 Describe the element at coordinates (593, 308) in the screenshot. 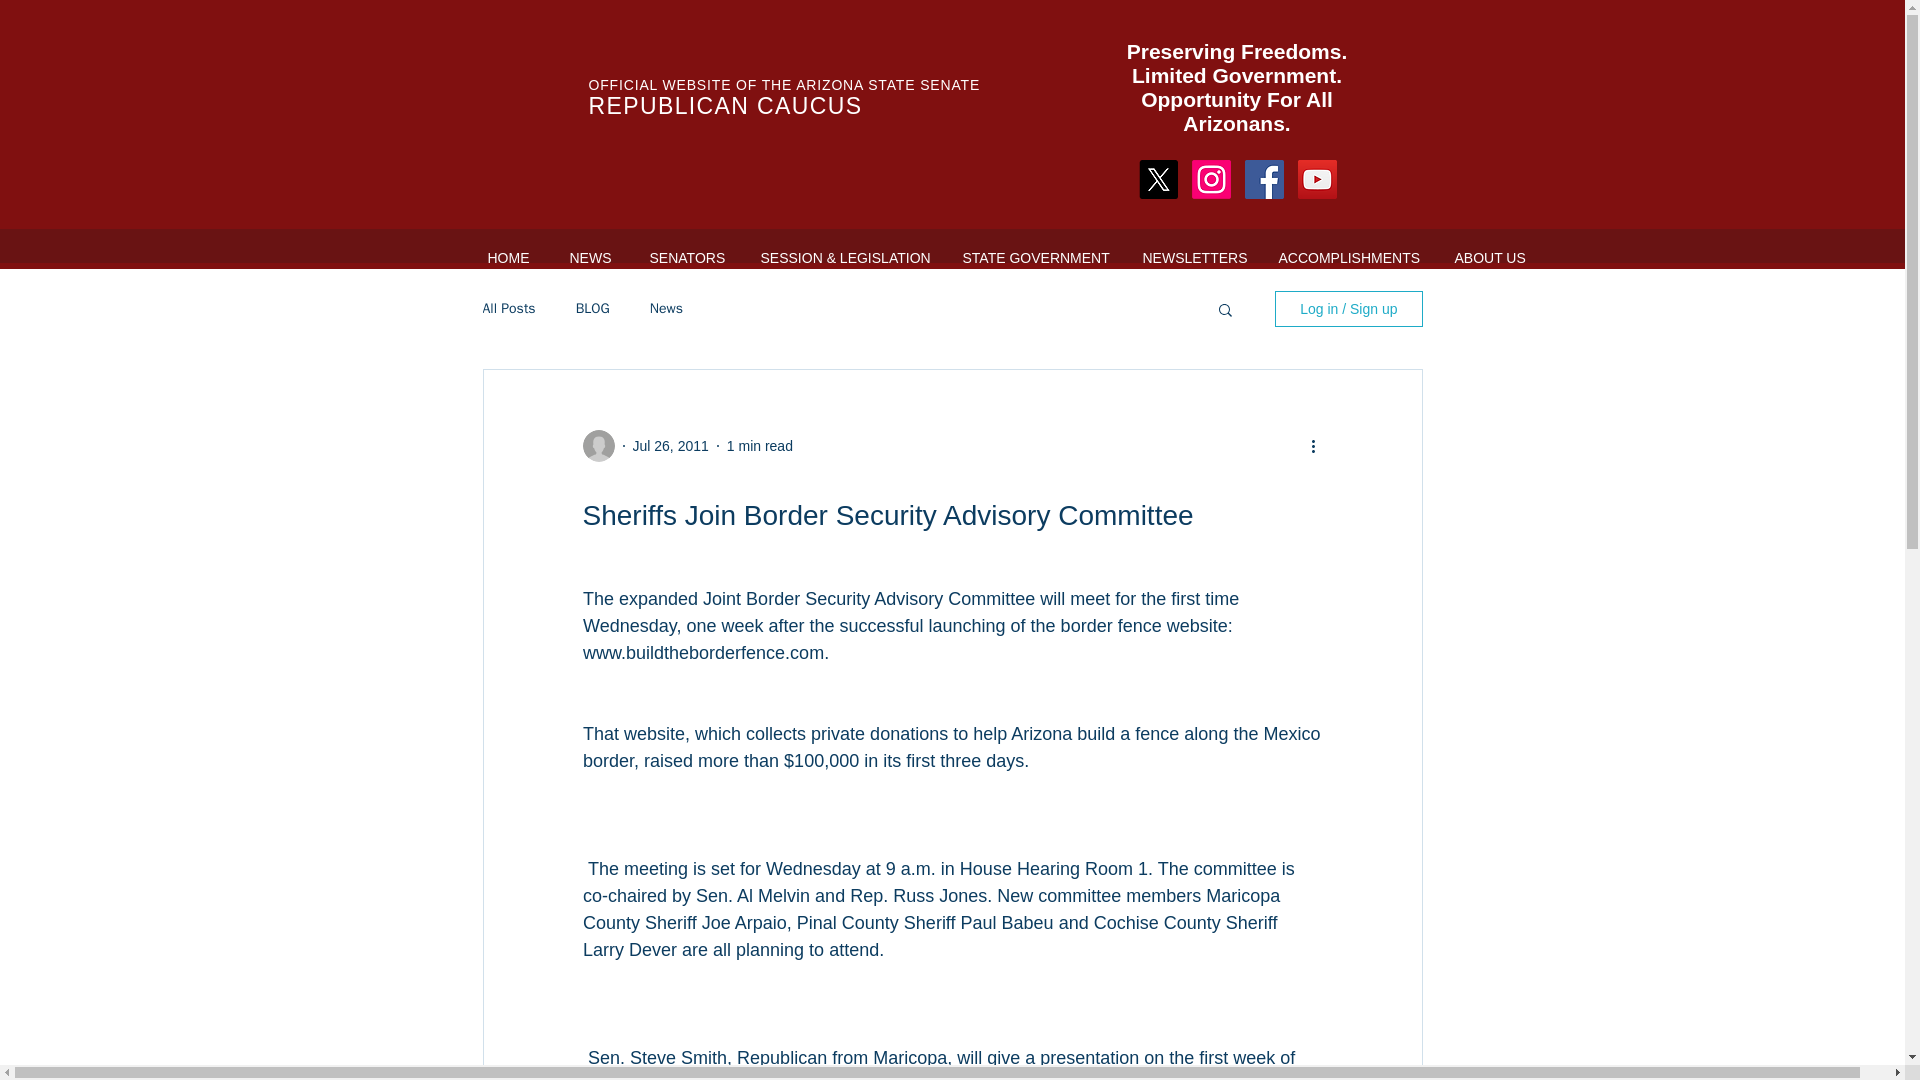

I see `BLOG` at that location.